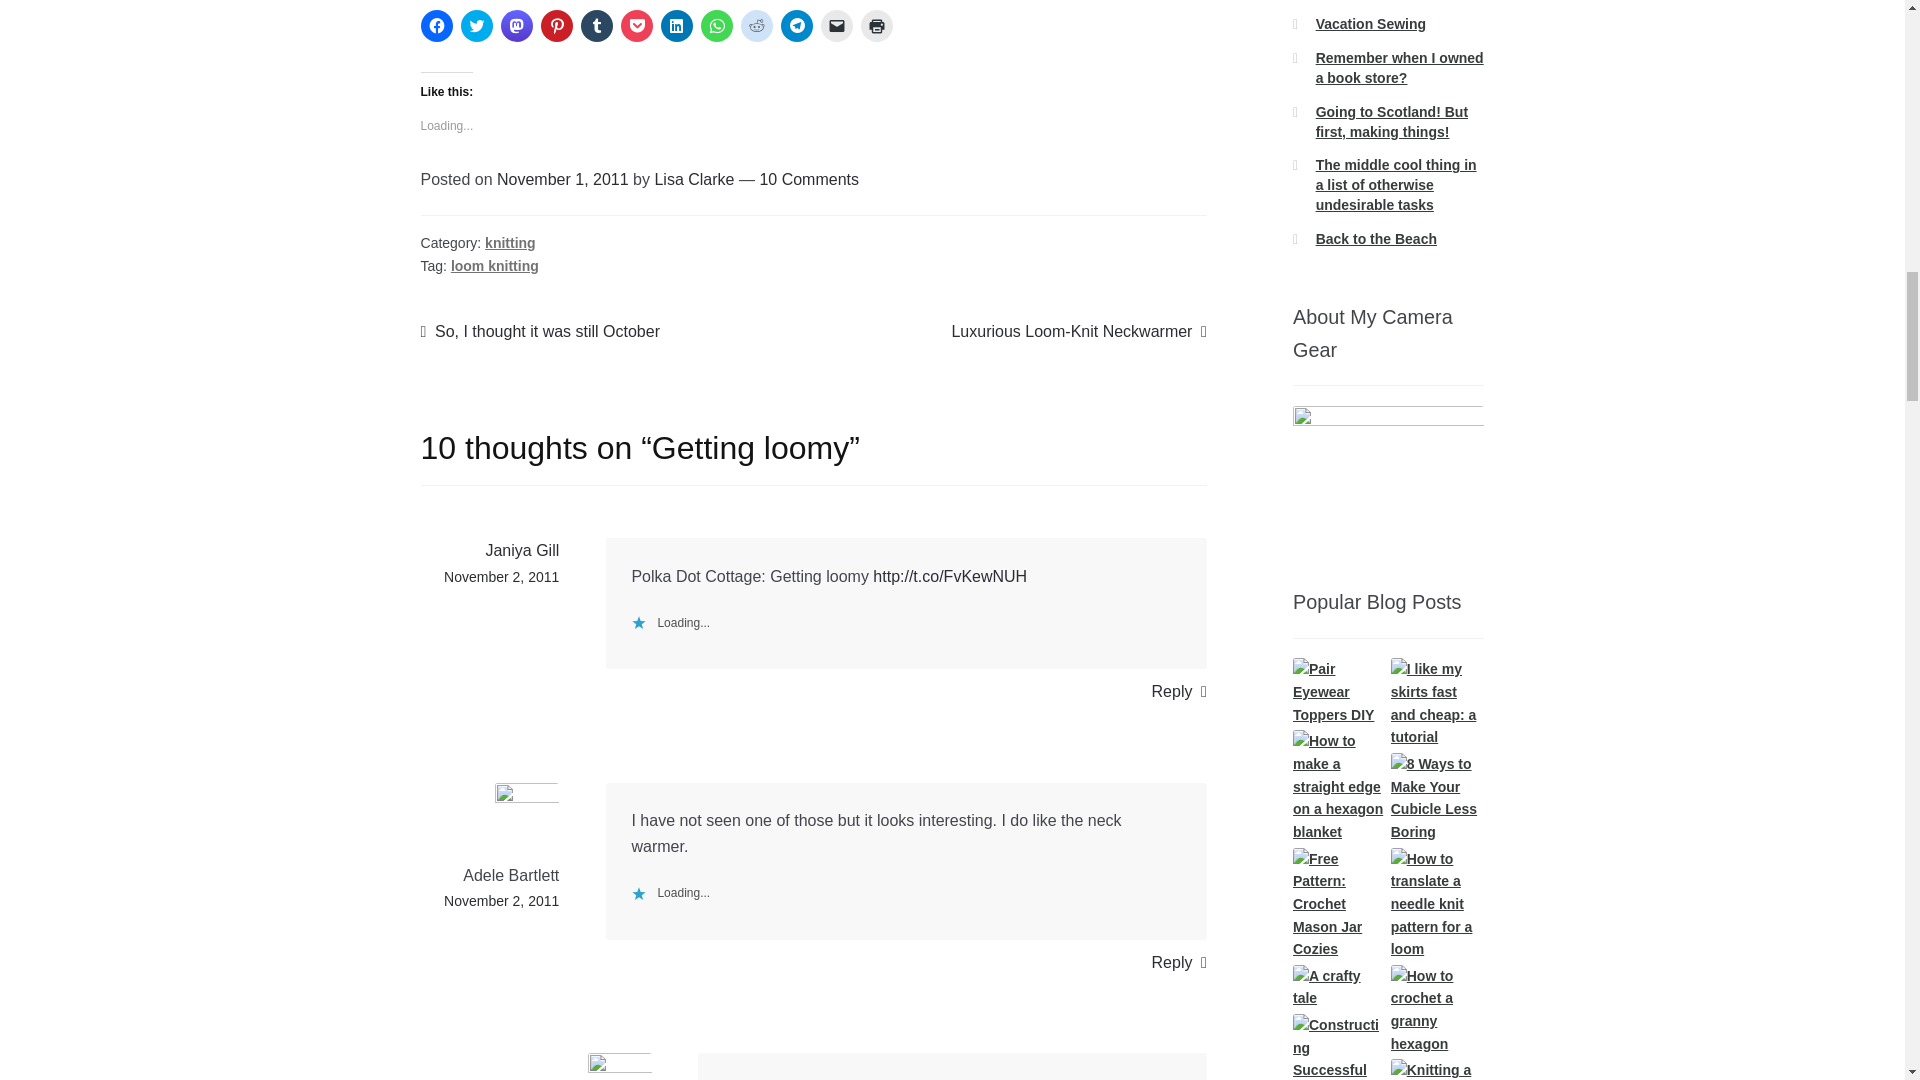 The image size is (1920, 1080). What do you see at coordinates (676, 26) in the screenshot?
I see `Click to share on LinkedIn` at bounding box center [676, 26].